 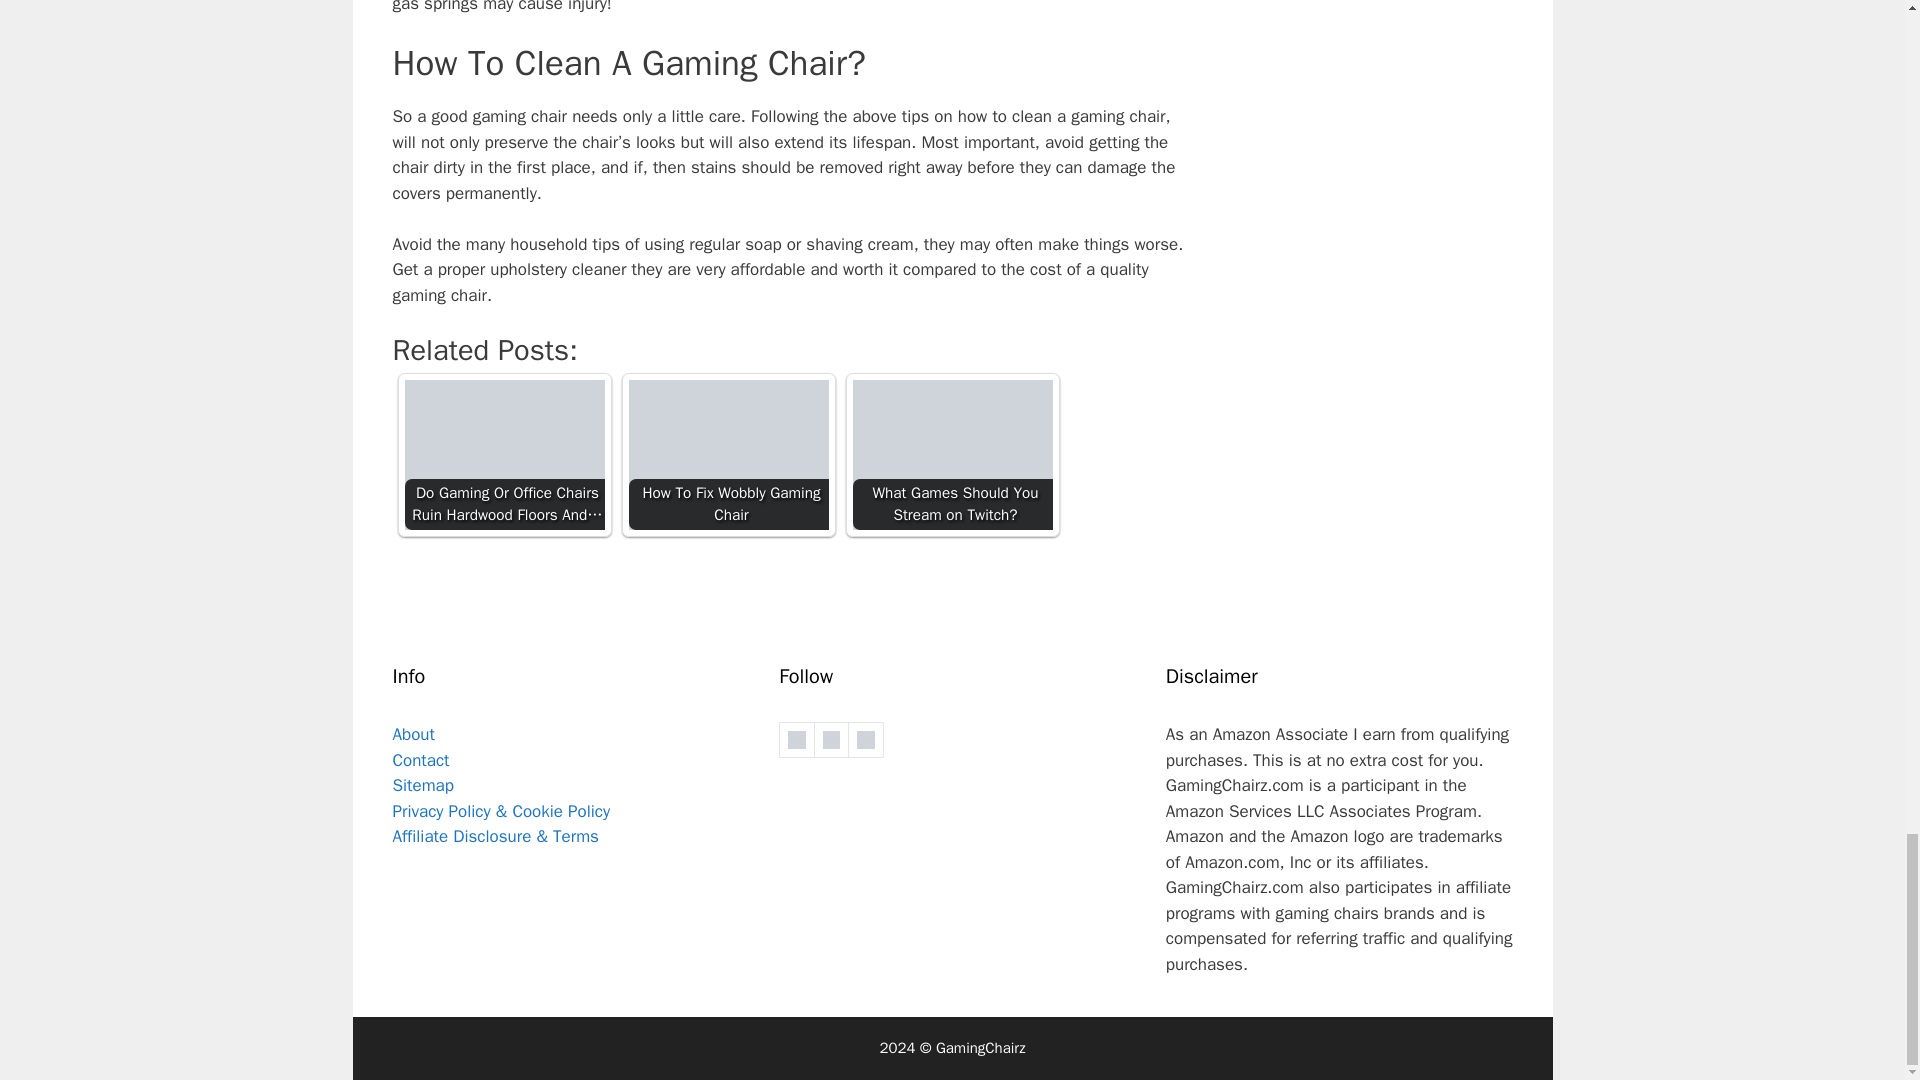 I want to click on How To Fix Wobbly Gaming Chair, so click(x=727, y=455).